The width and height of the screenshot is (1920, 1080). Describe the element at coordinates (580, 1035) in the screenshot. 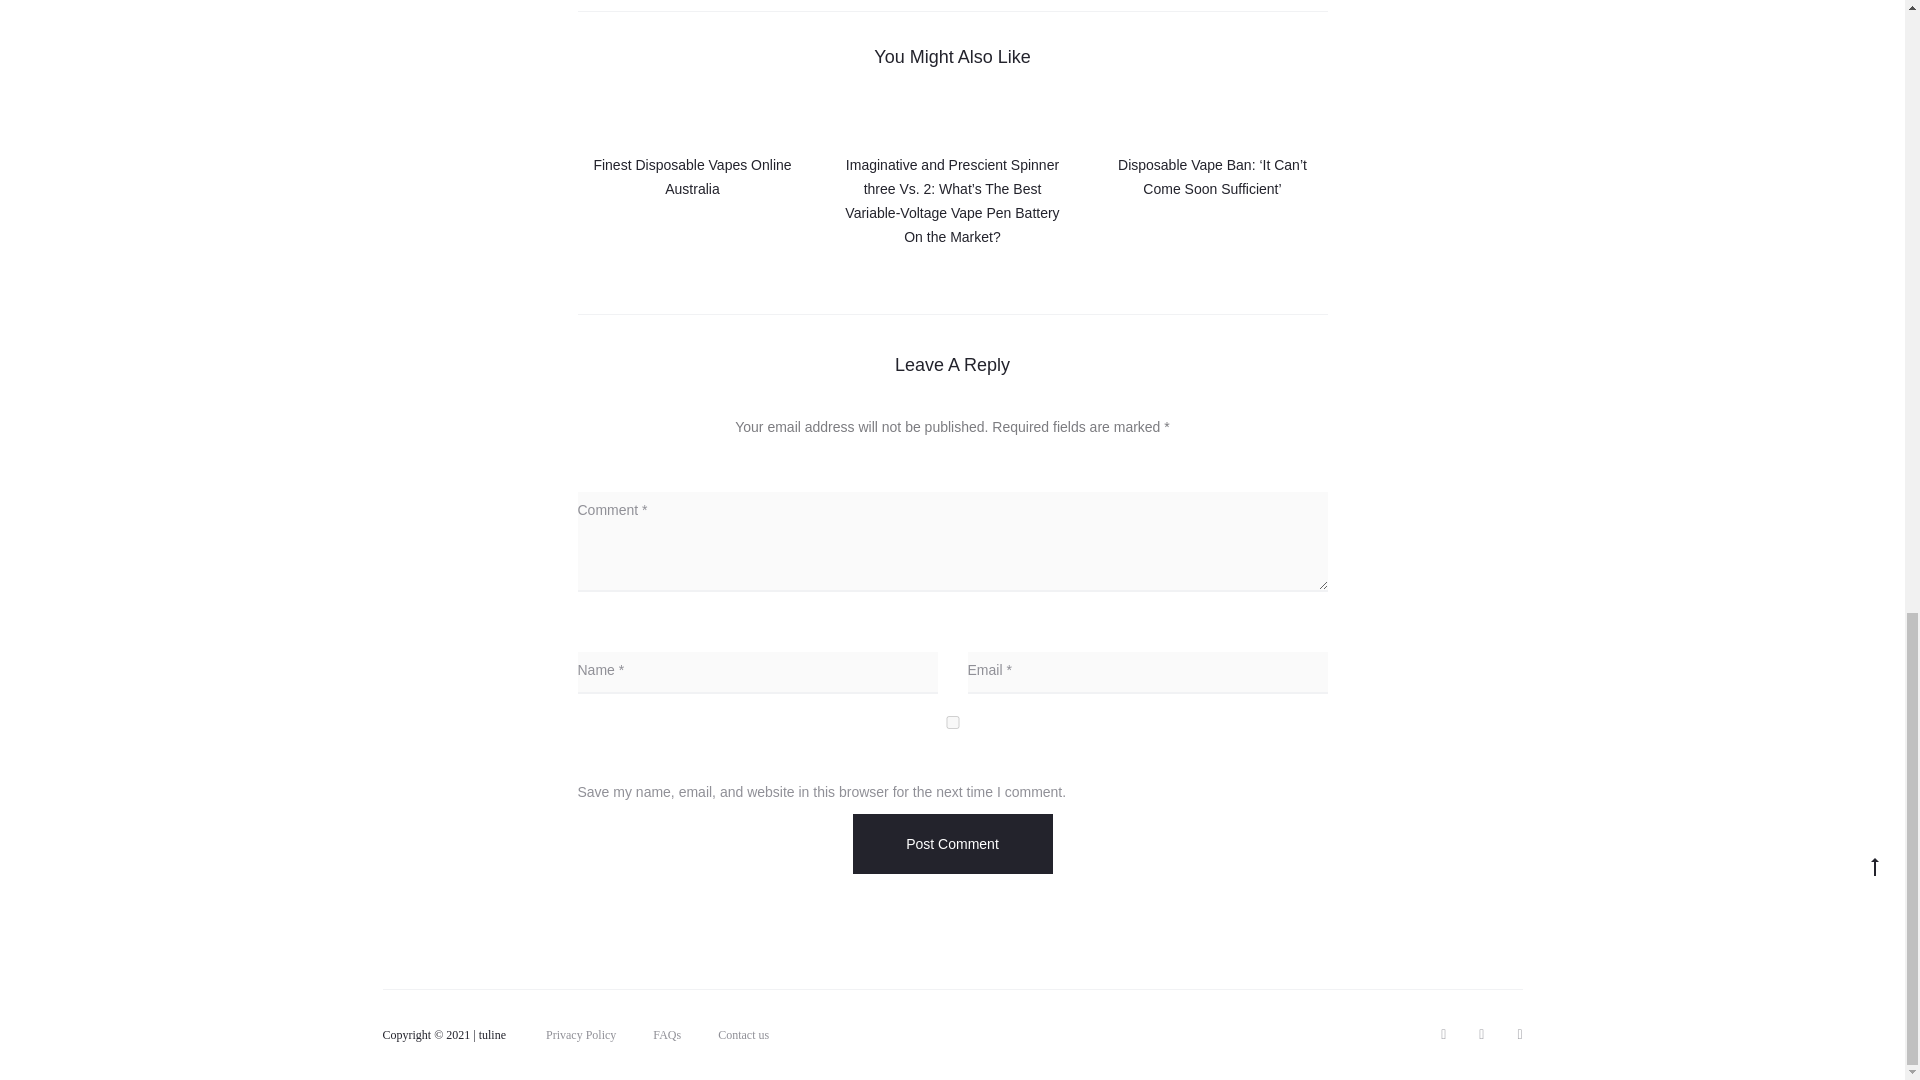

I see `Privacy Policy` at that location.